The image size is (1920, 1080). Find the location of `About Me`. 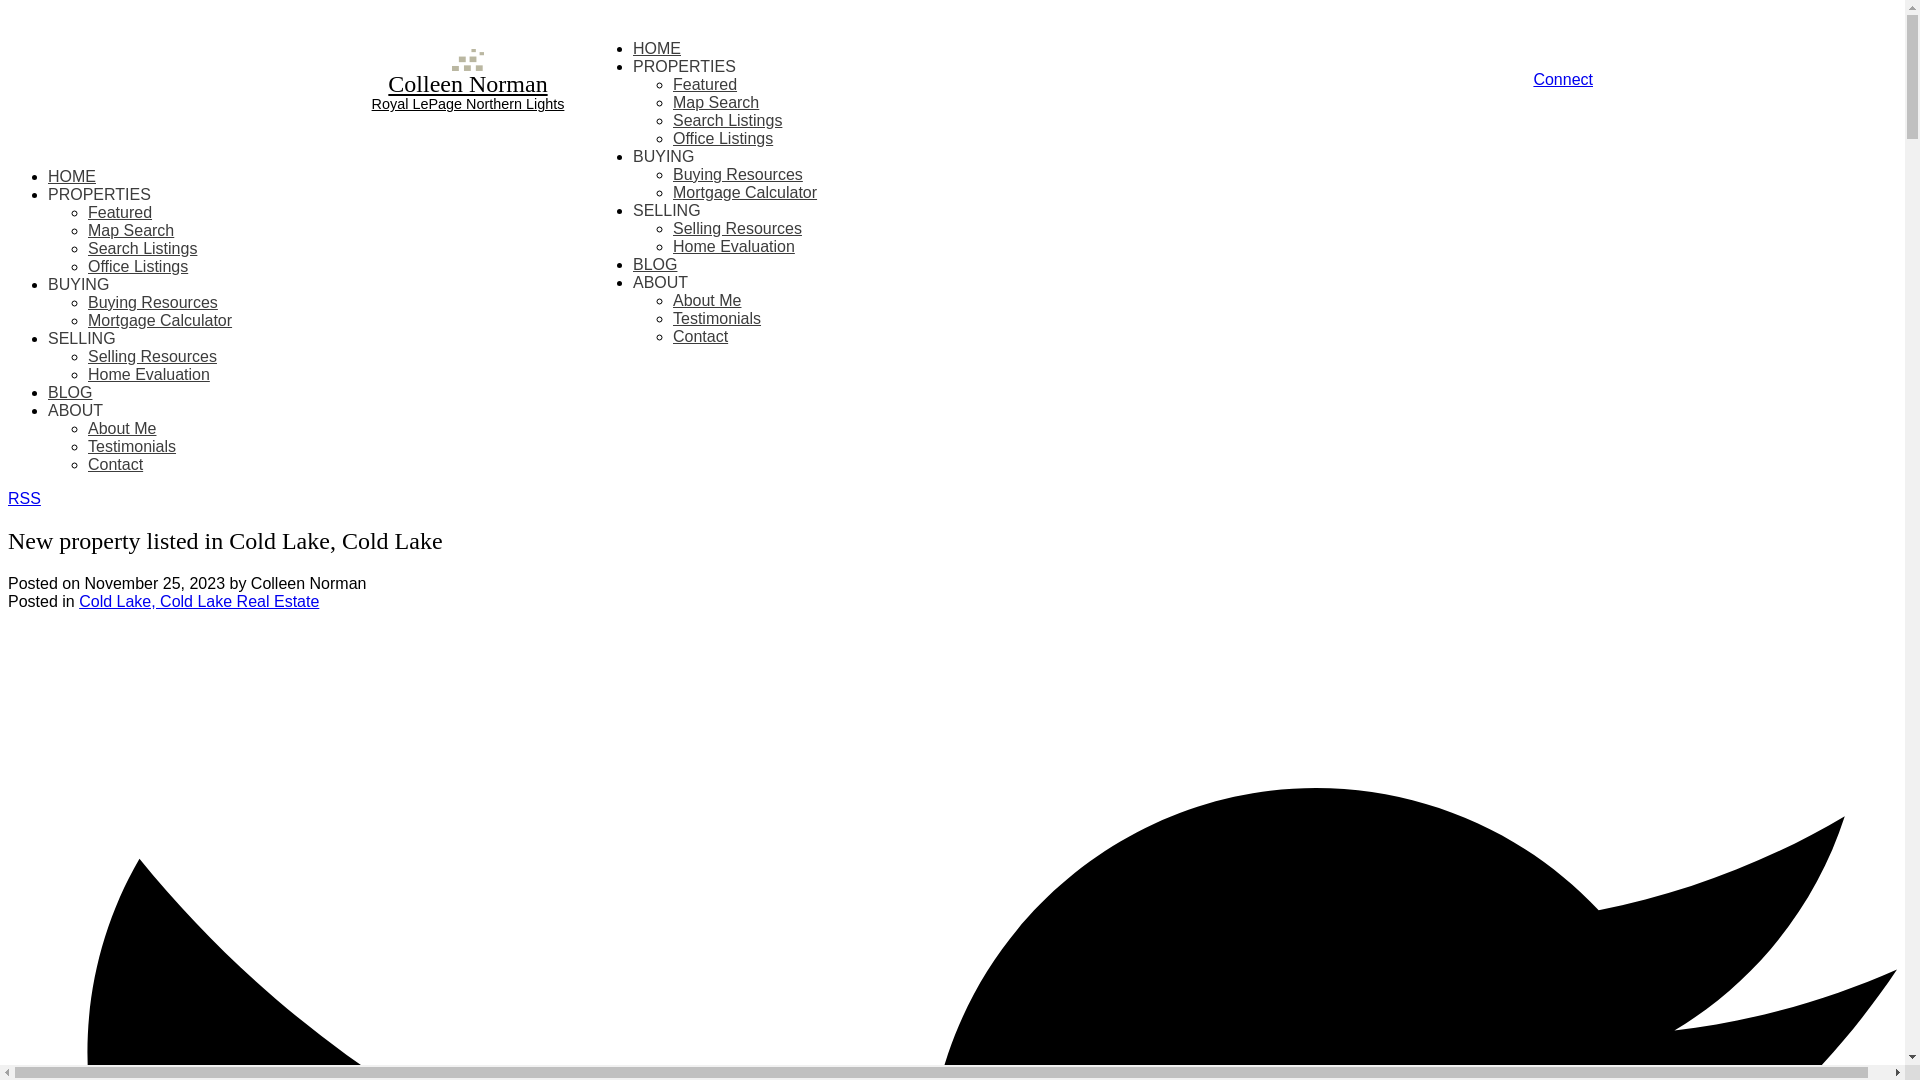

About Me is located at coordinates (122, 428).